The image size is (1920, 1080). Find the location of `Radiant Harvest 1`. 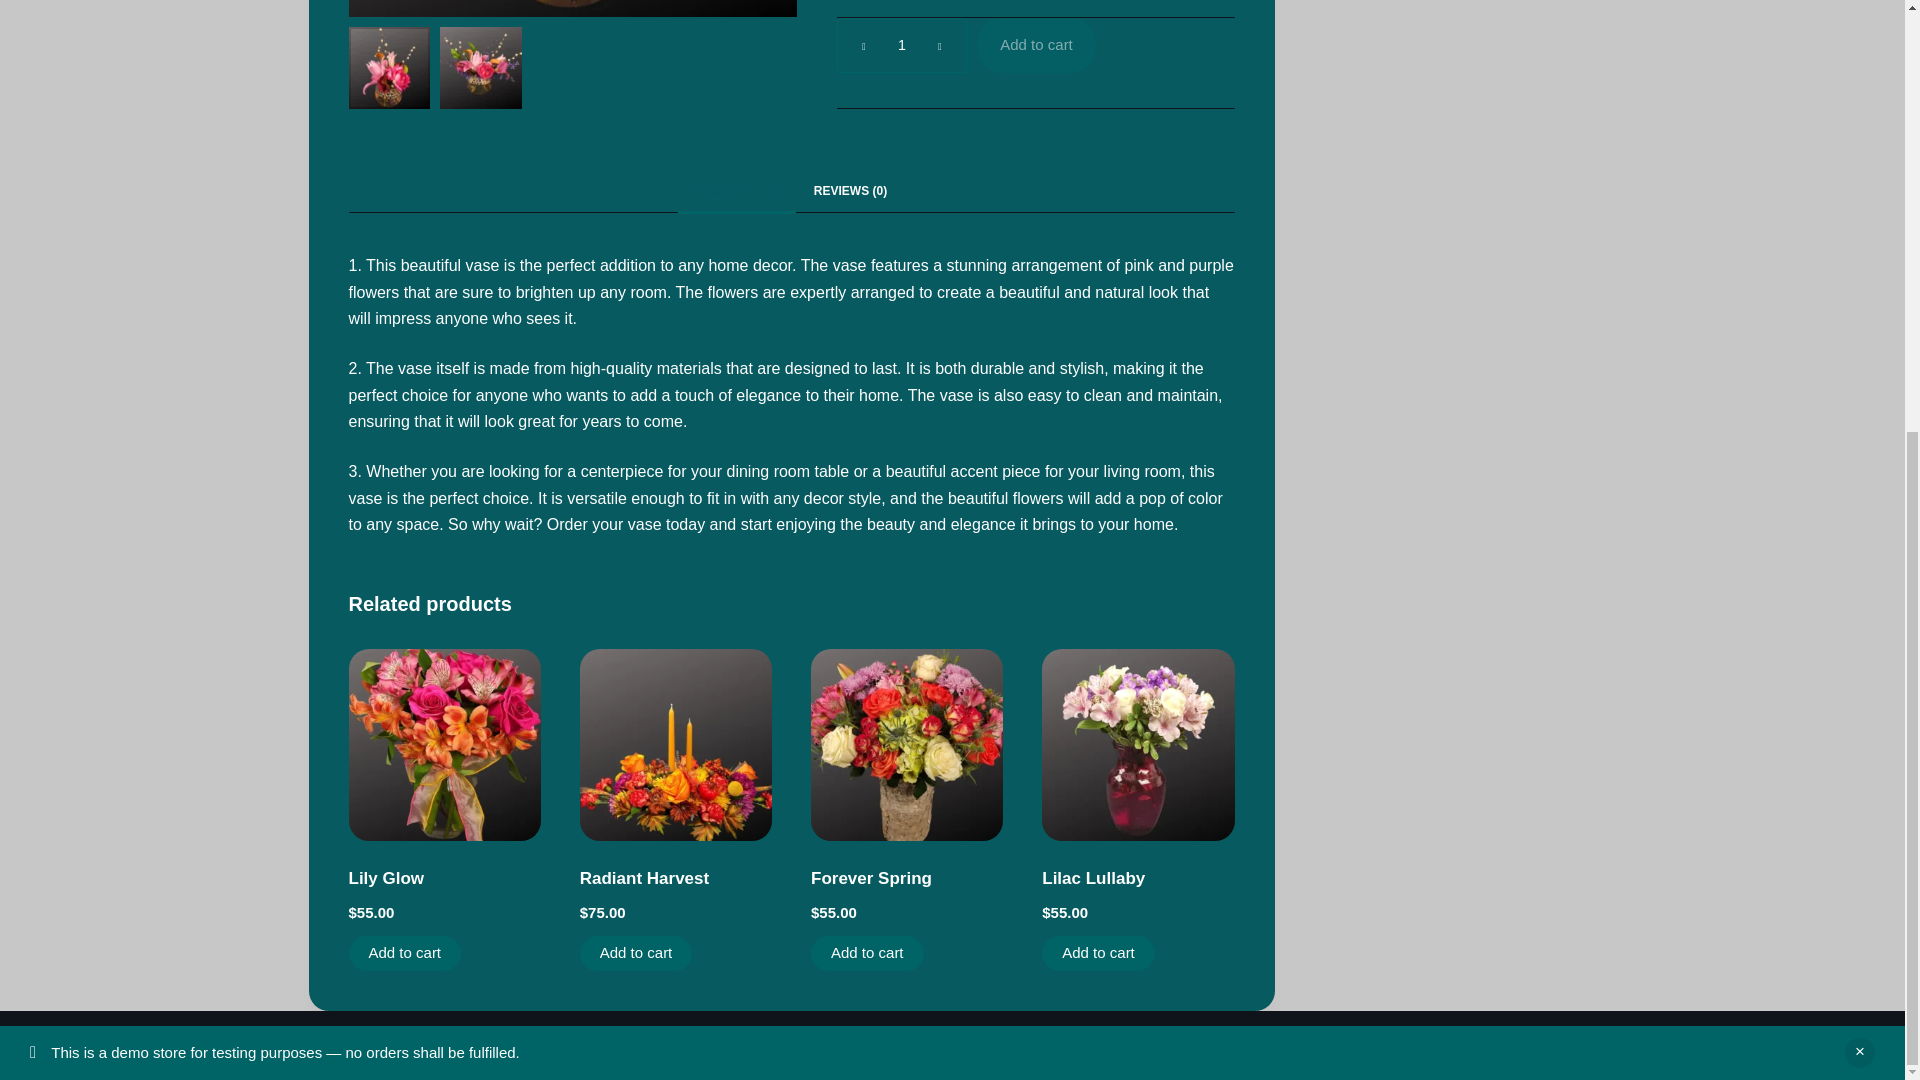

Radiant Harvest 1 is located at coordinates (666, 734).